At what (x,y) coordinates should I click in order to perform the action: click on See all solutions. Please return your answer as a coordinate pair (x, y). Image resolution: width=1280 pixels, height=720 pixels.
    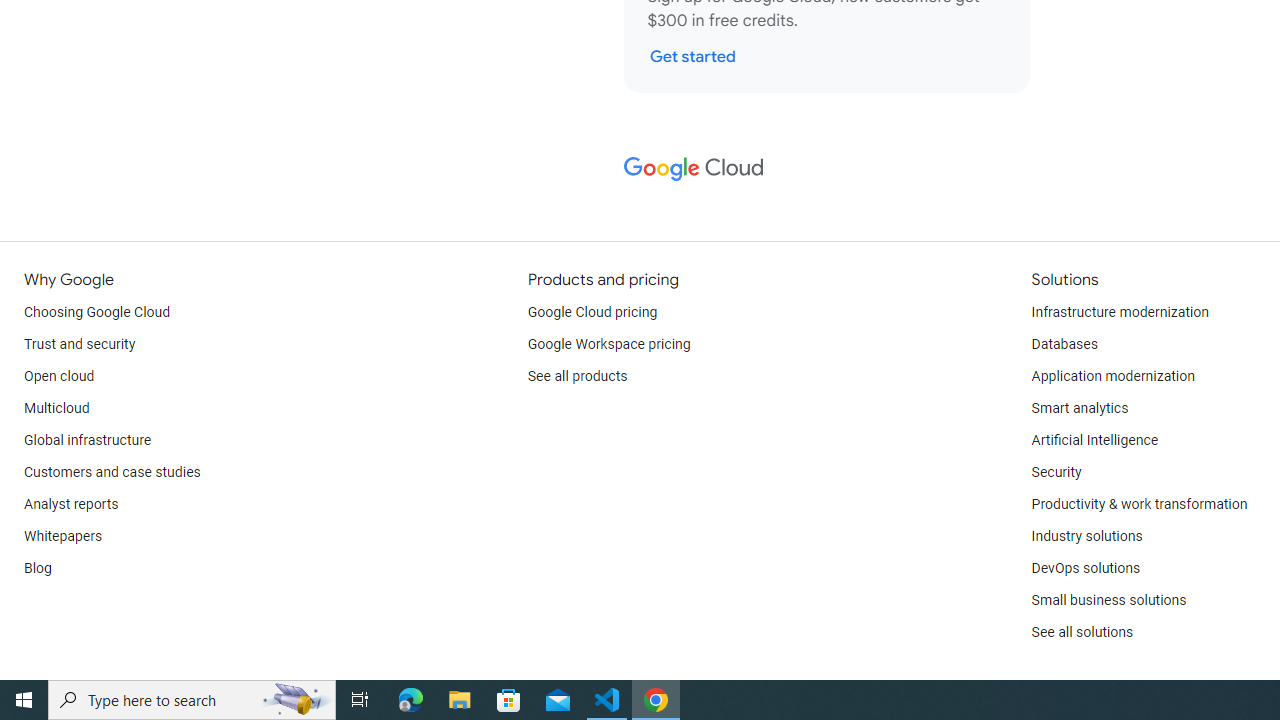
    Looking at the image, I should click on (1082, 632).